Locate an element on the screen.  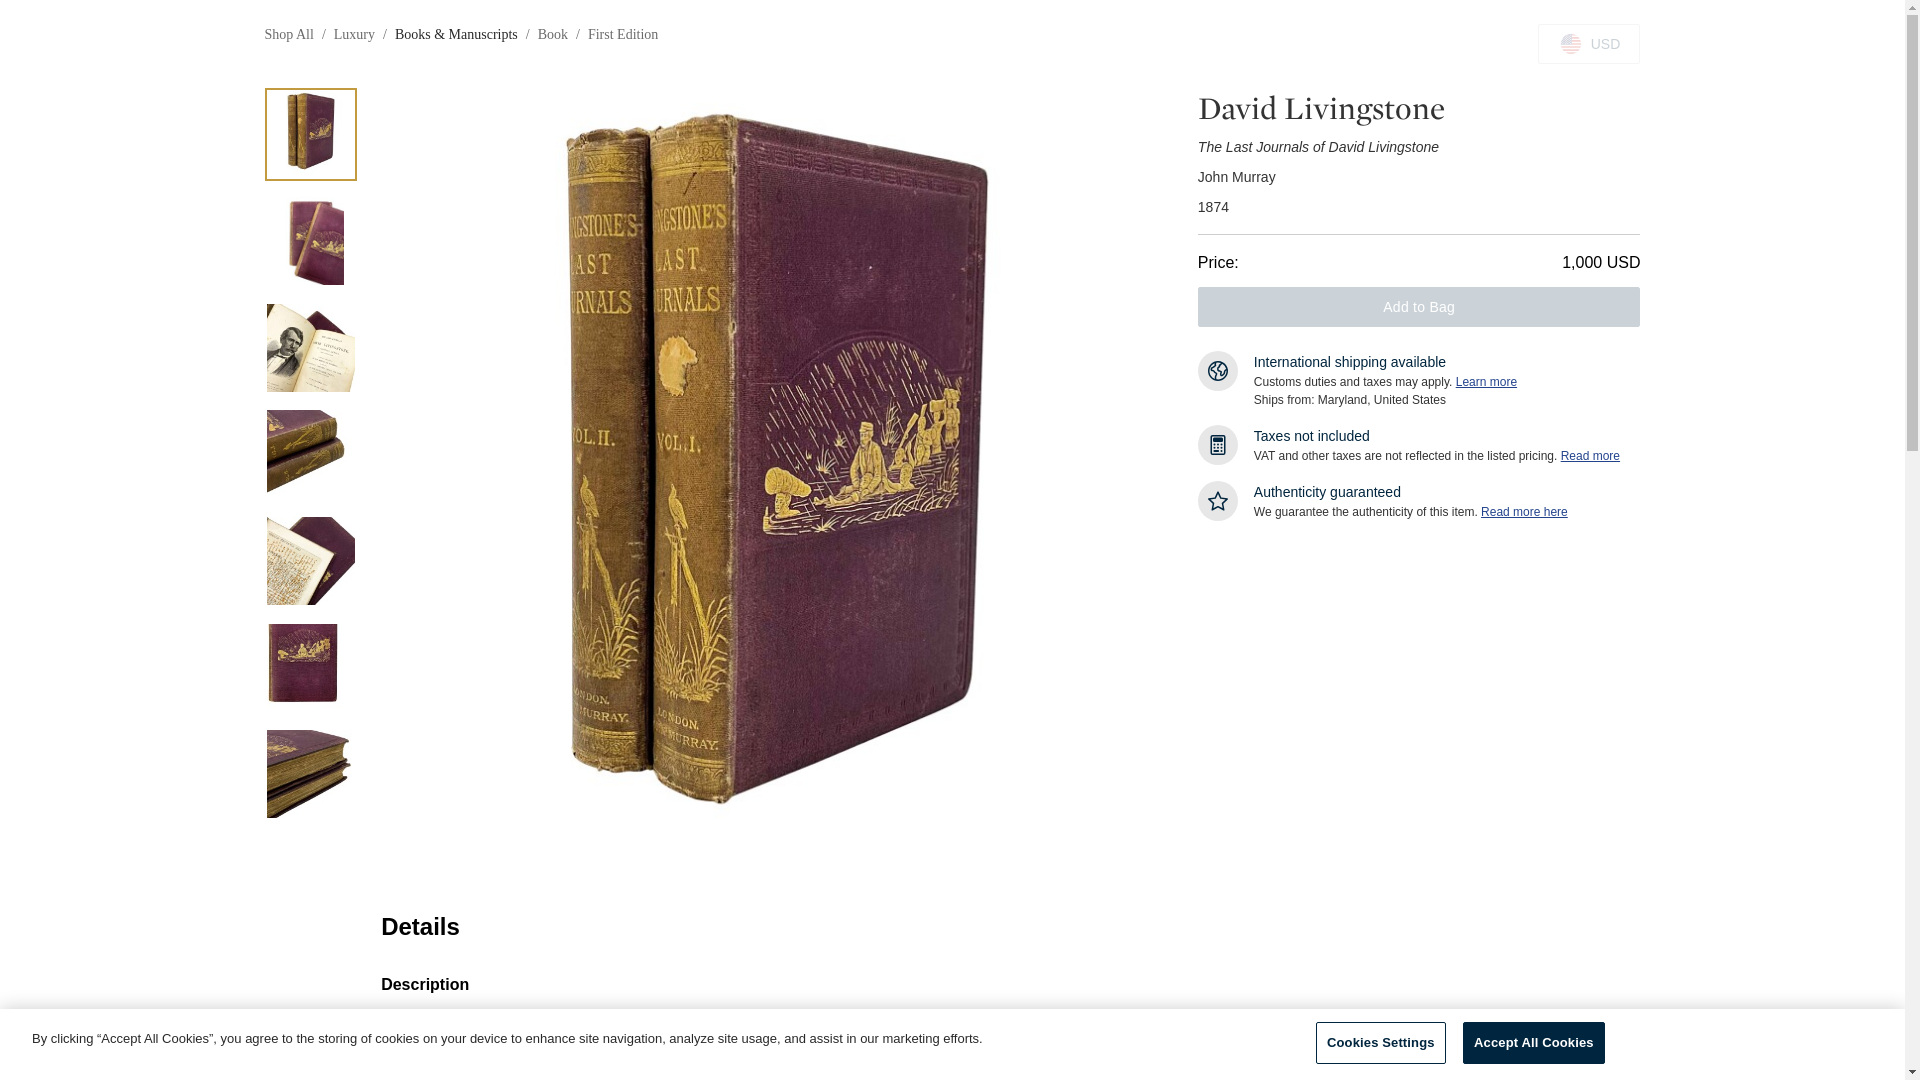
Learn more is located at coordinates (1486, 381).